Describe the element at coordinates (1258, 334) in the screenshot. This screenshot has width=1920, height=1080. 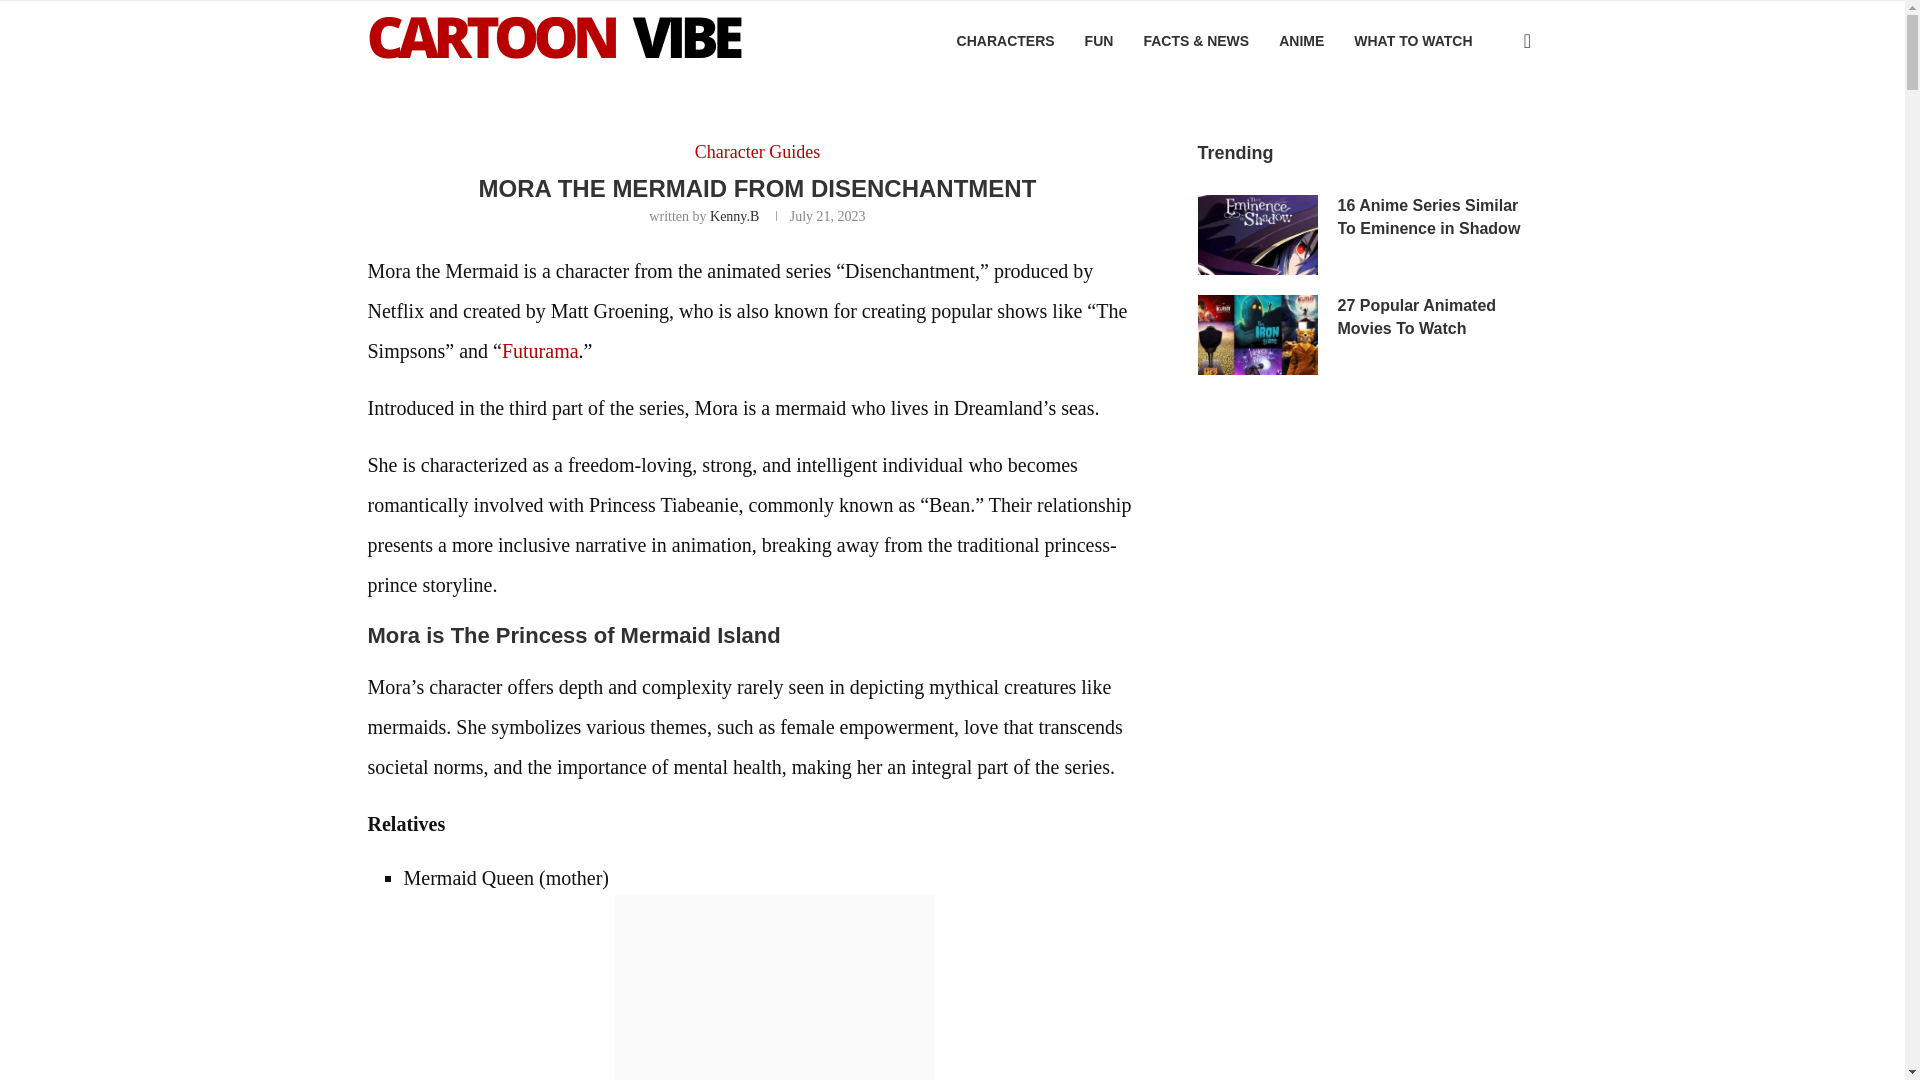
I see `27 Popular Animated Movies To Watch` at that location.